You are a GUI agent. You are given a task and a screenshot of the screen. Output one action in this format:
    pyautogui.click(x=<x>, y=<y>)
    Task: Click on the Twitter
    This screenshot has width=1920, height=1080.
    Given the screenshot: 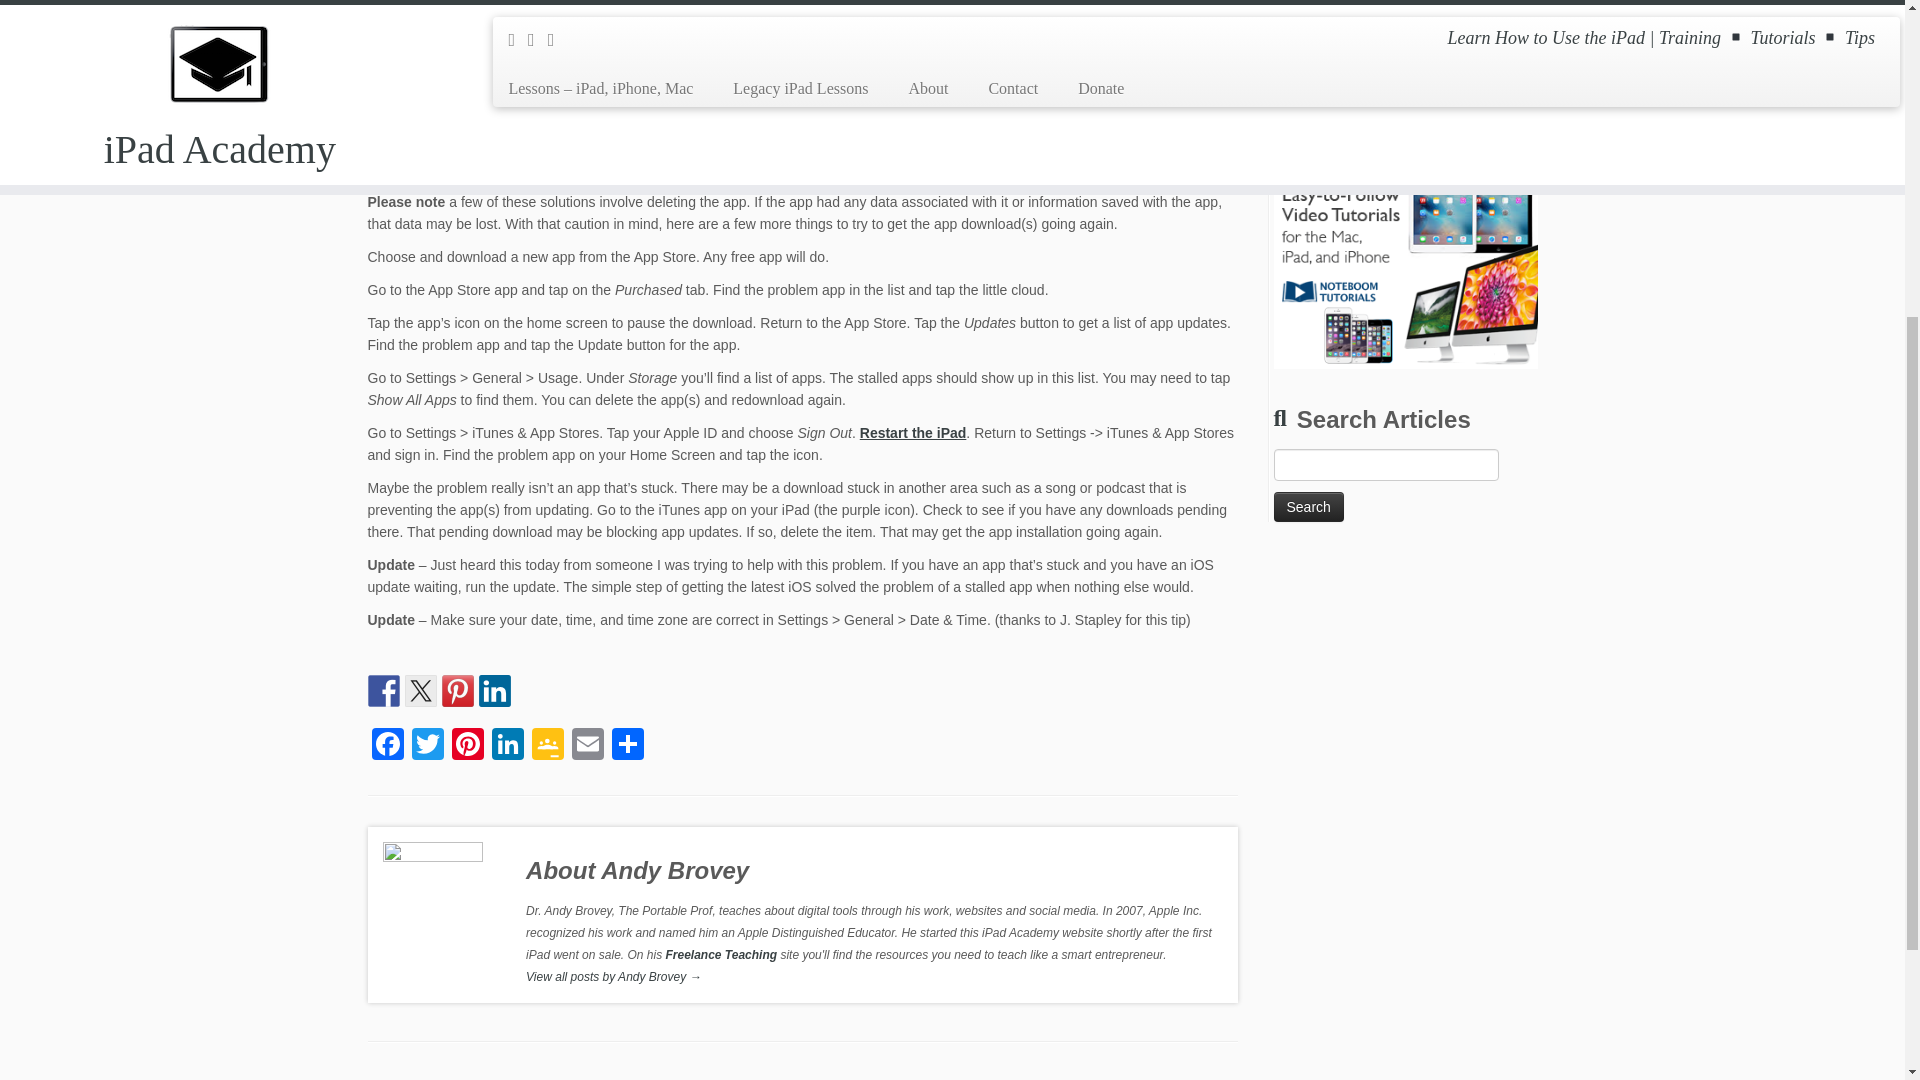 What is the action you would take?
    pyautogui.click(x=427, y=746)
    